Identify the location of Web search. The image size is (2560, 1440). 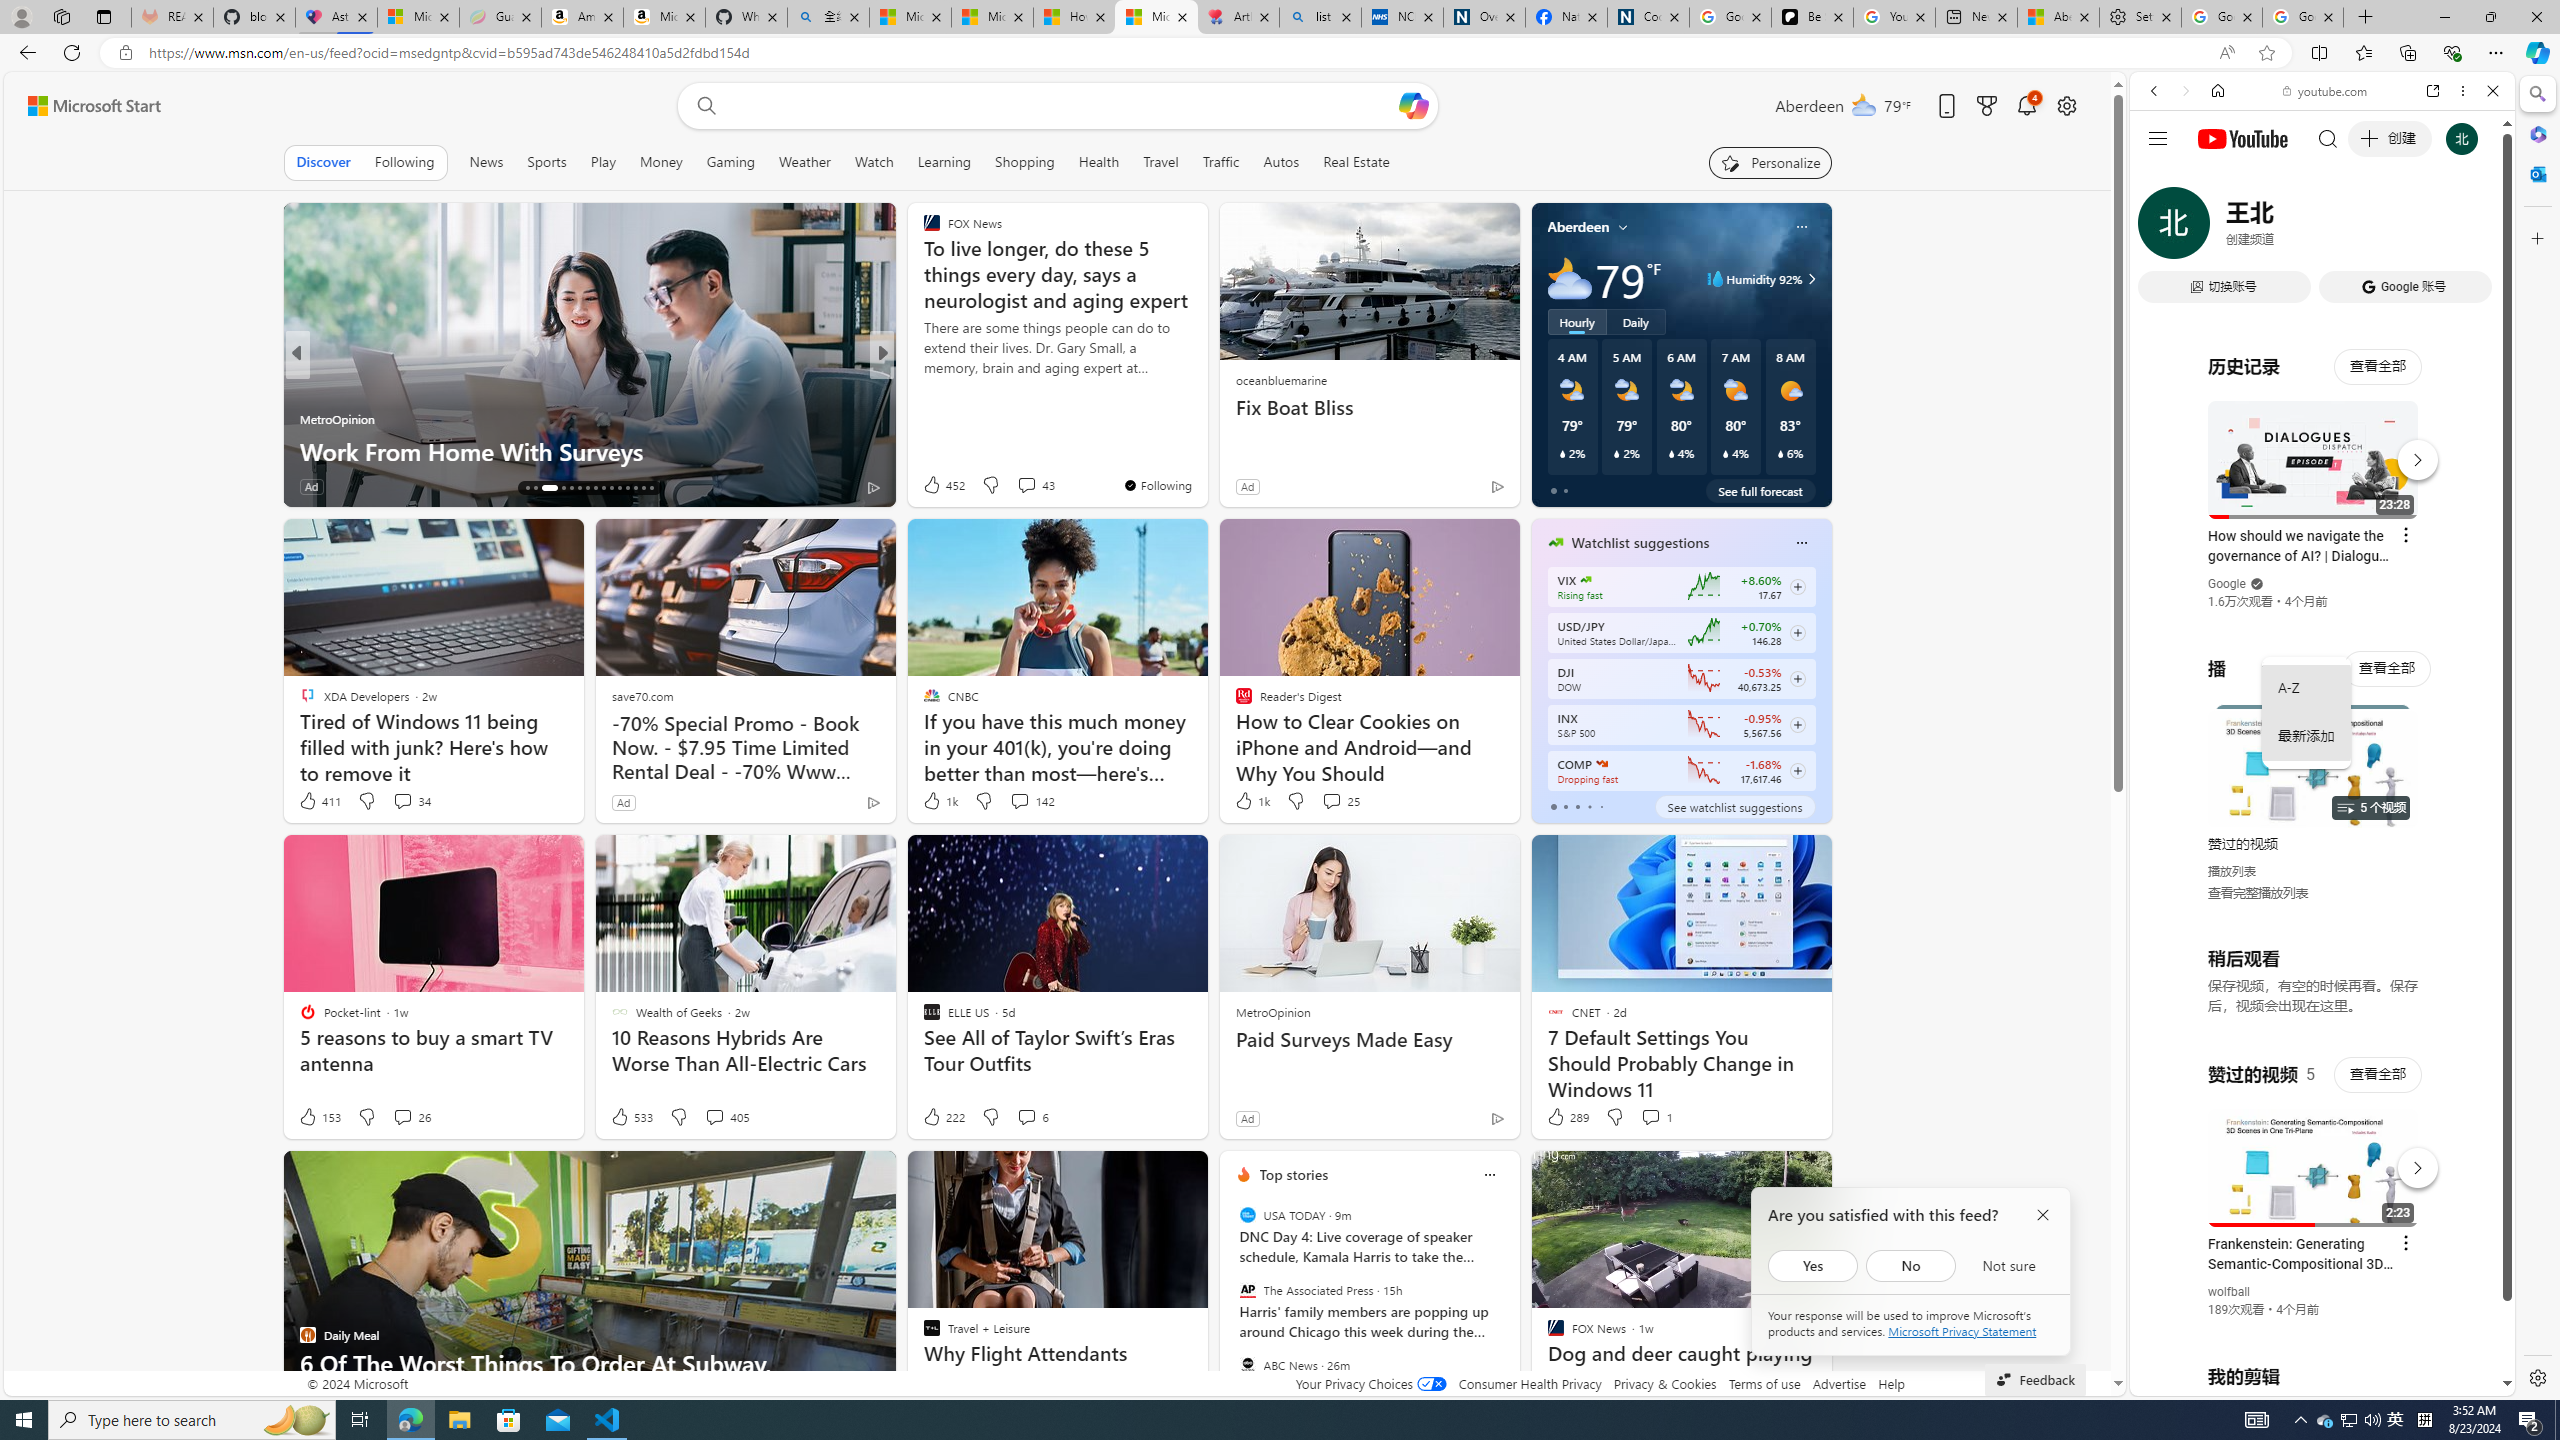
(701, 106).